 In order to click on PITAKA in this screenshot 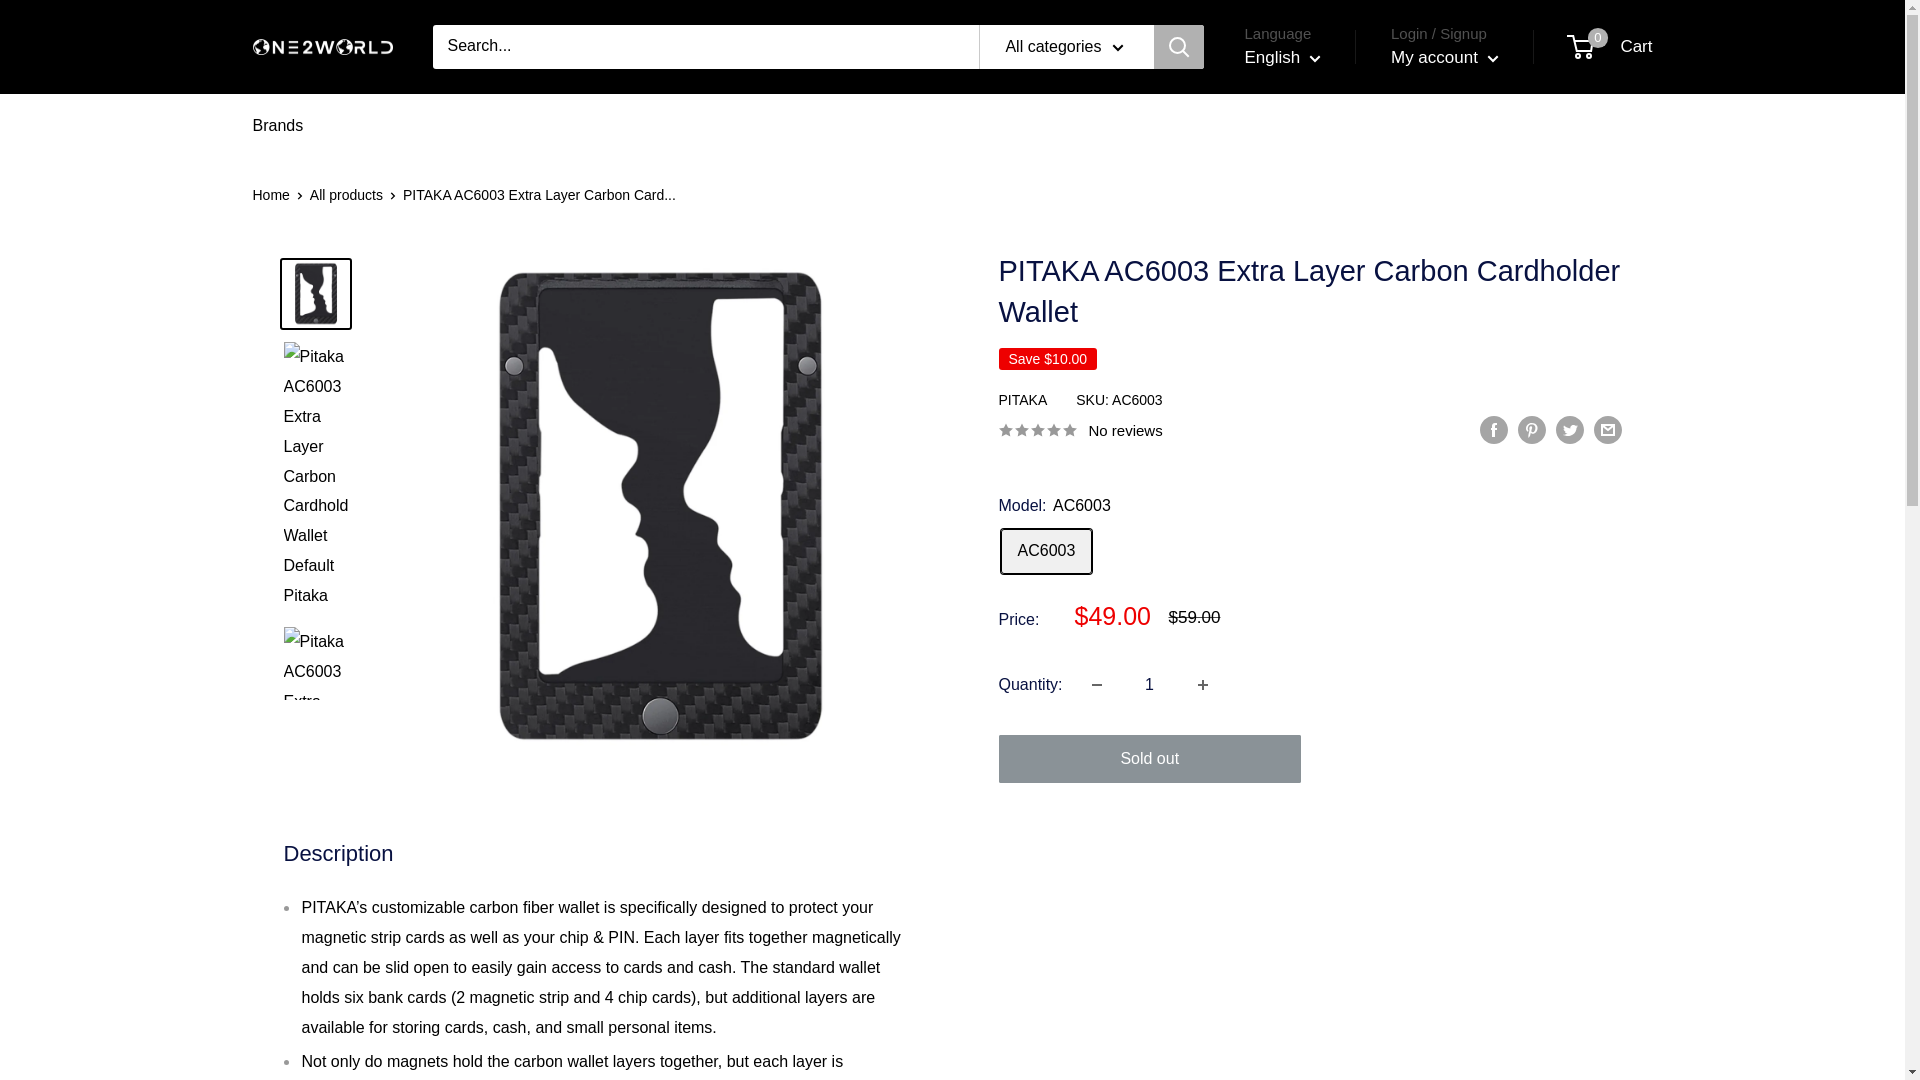, I will do `click(1022, 400)`.